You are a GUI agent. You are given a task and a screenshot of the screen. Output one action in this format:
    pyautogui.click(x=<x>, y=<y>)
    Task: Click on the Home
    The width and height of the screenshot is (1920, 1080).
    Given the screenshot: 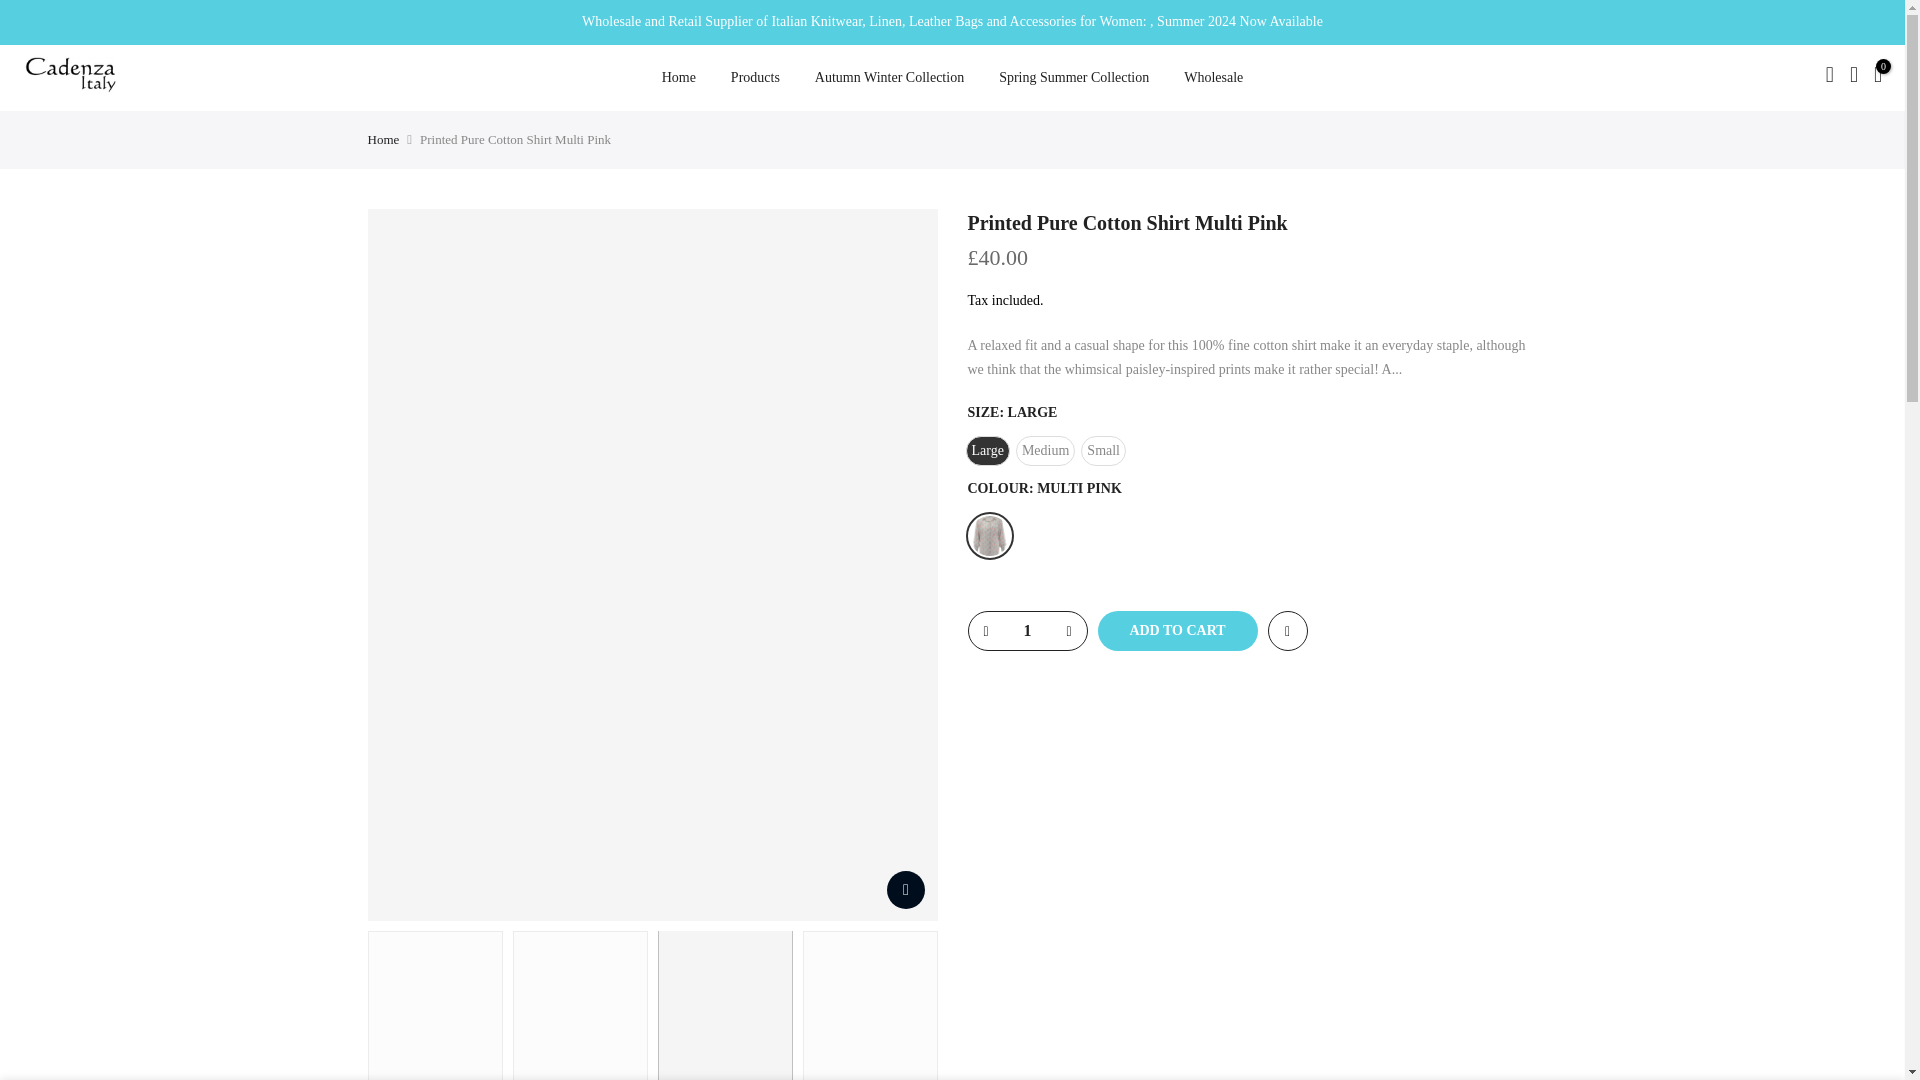 What is the action you would take?
    pyautogui.click(x=678, y=77)
    